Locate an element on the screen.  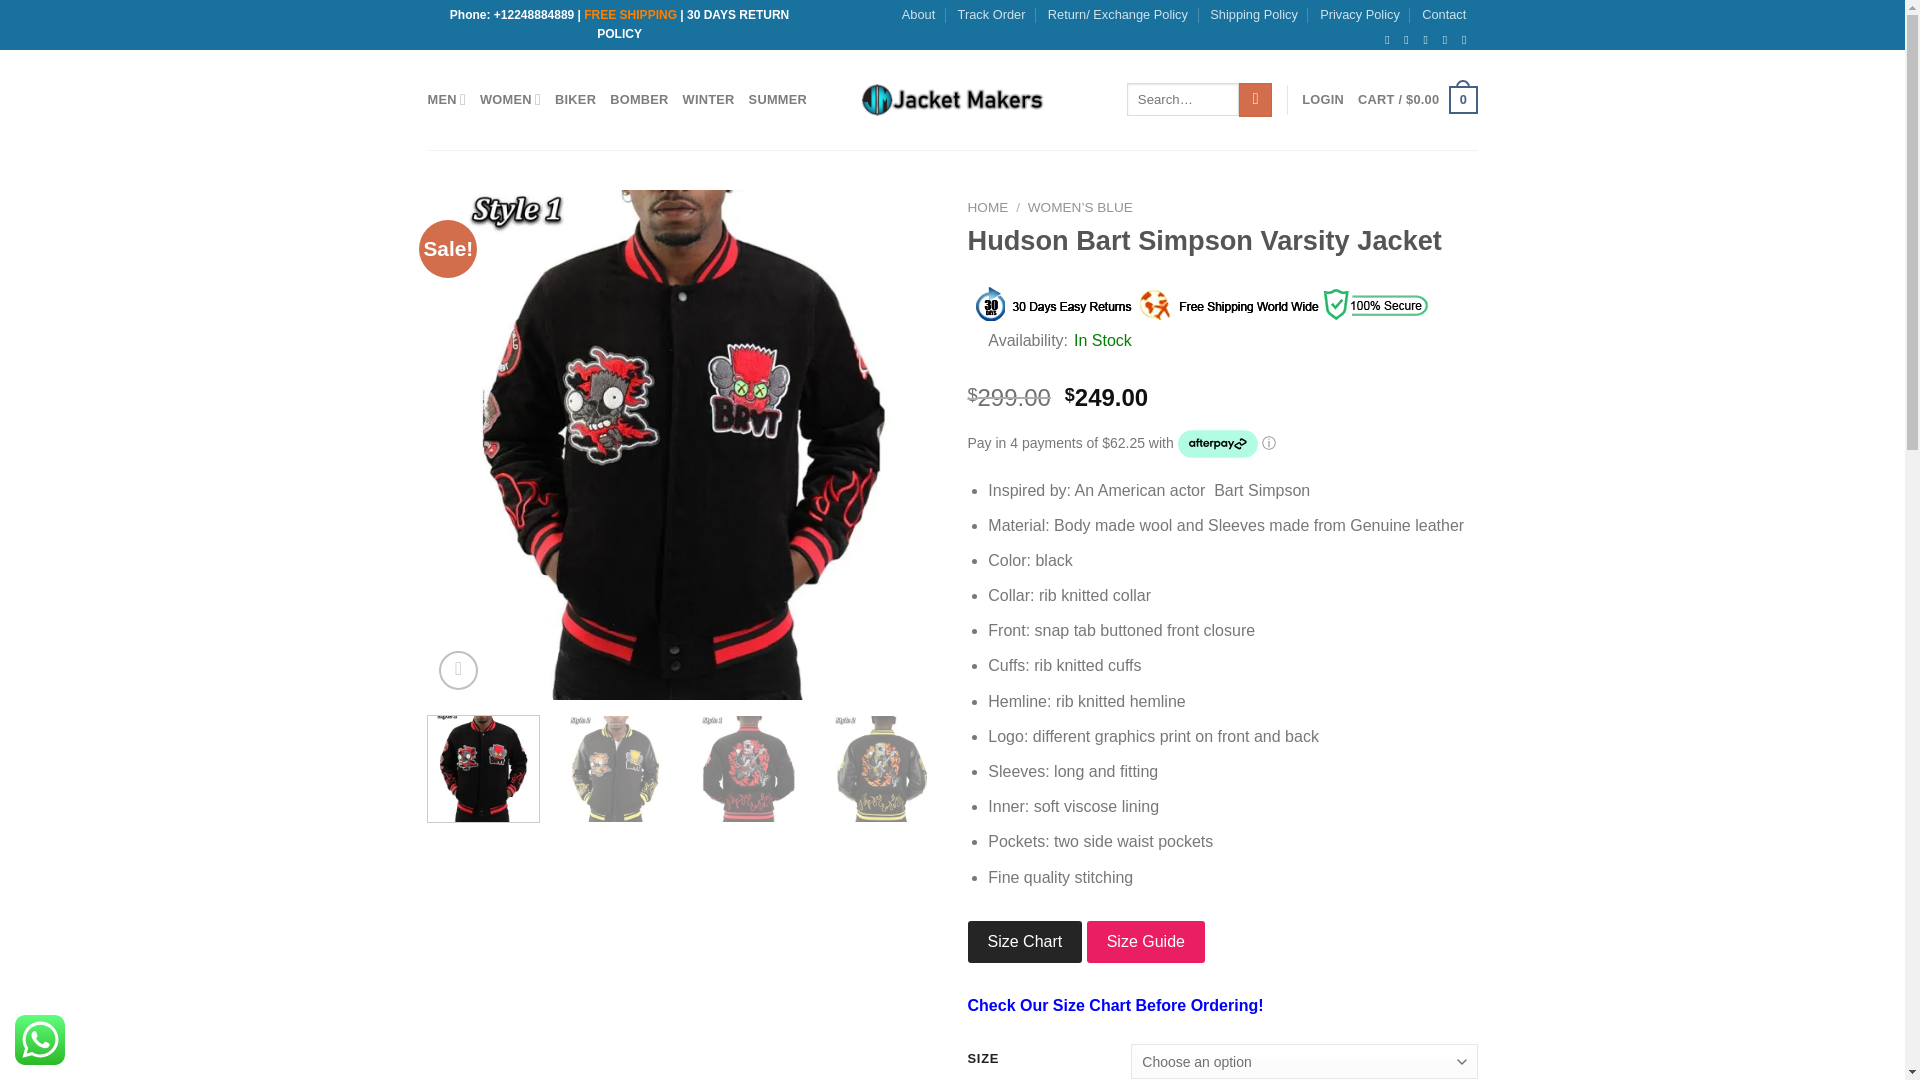
About is located at coordinates (918, 15).